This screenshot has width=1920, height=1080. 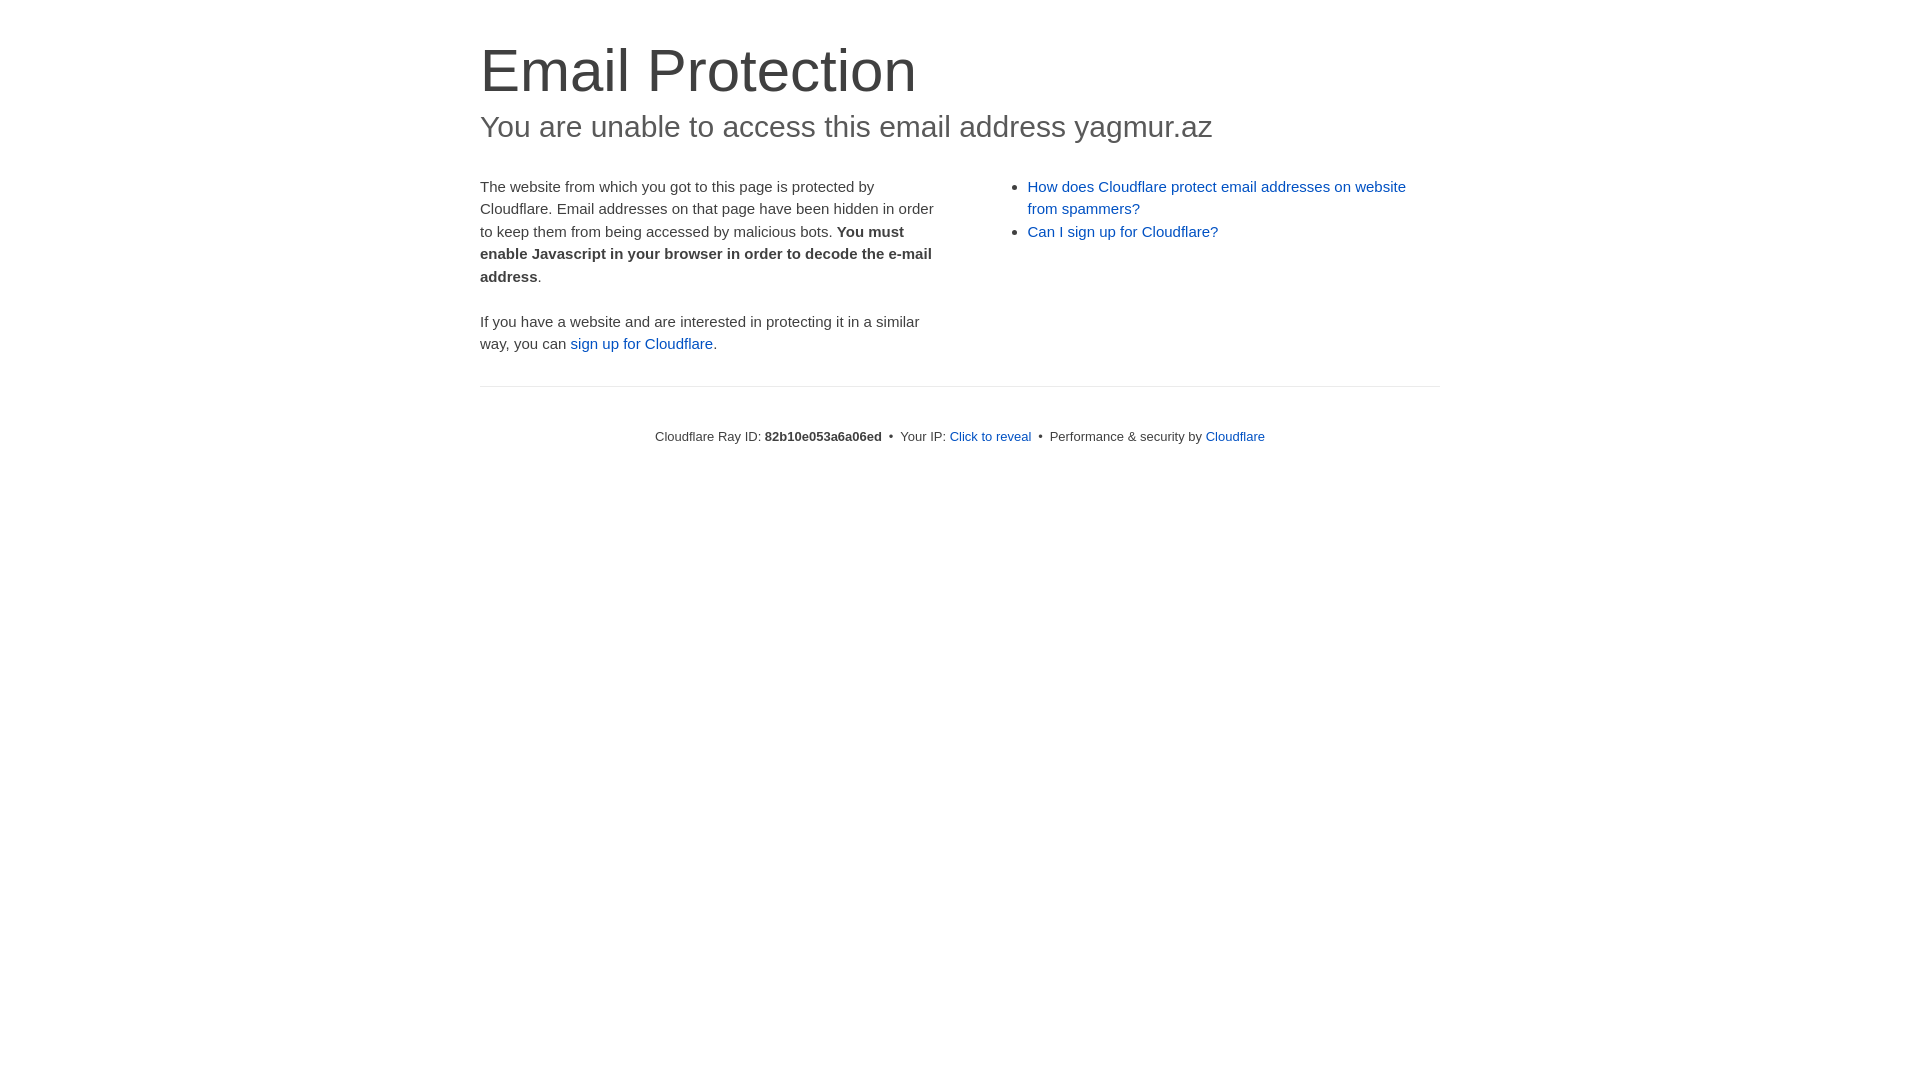 I want to click on Click to reveal, so click(x=991, y=436).